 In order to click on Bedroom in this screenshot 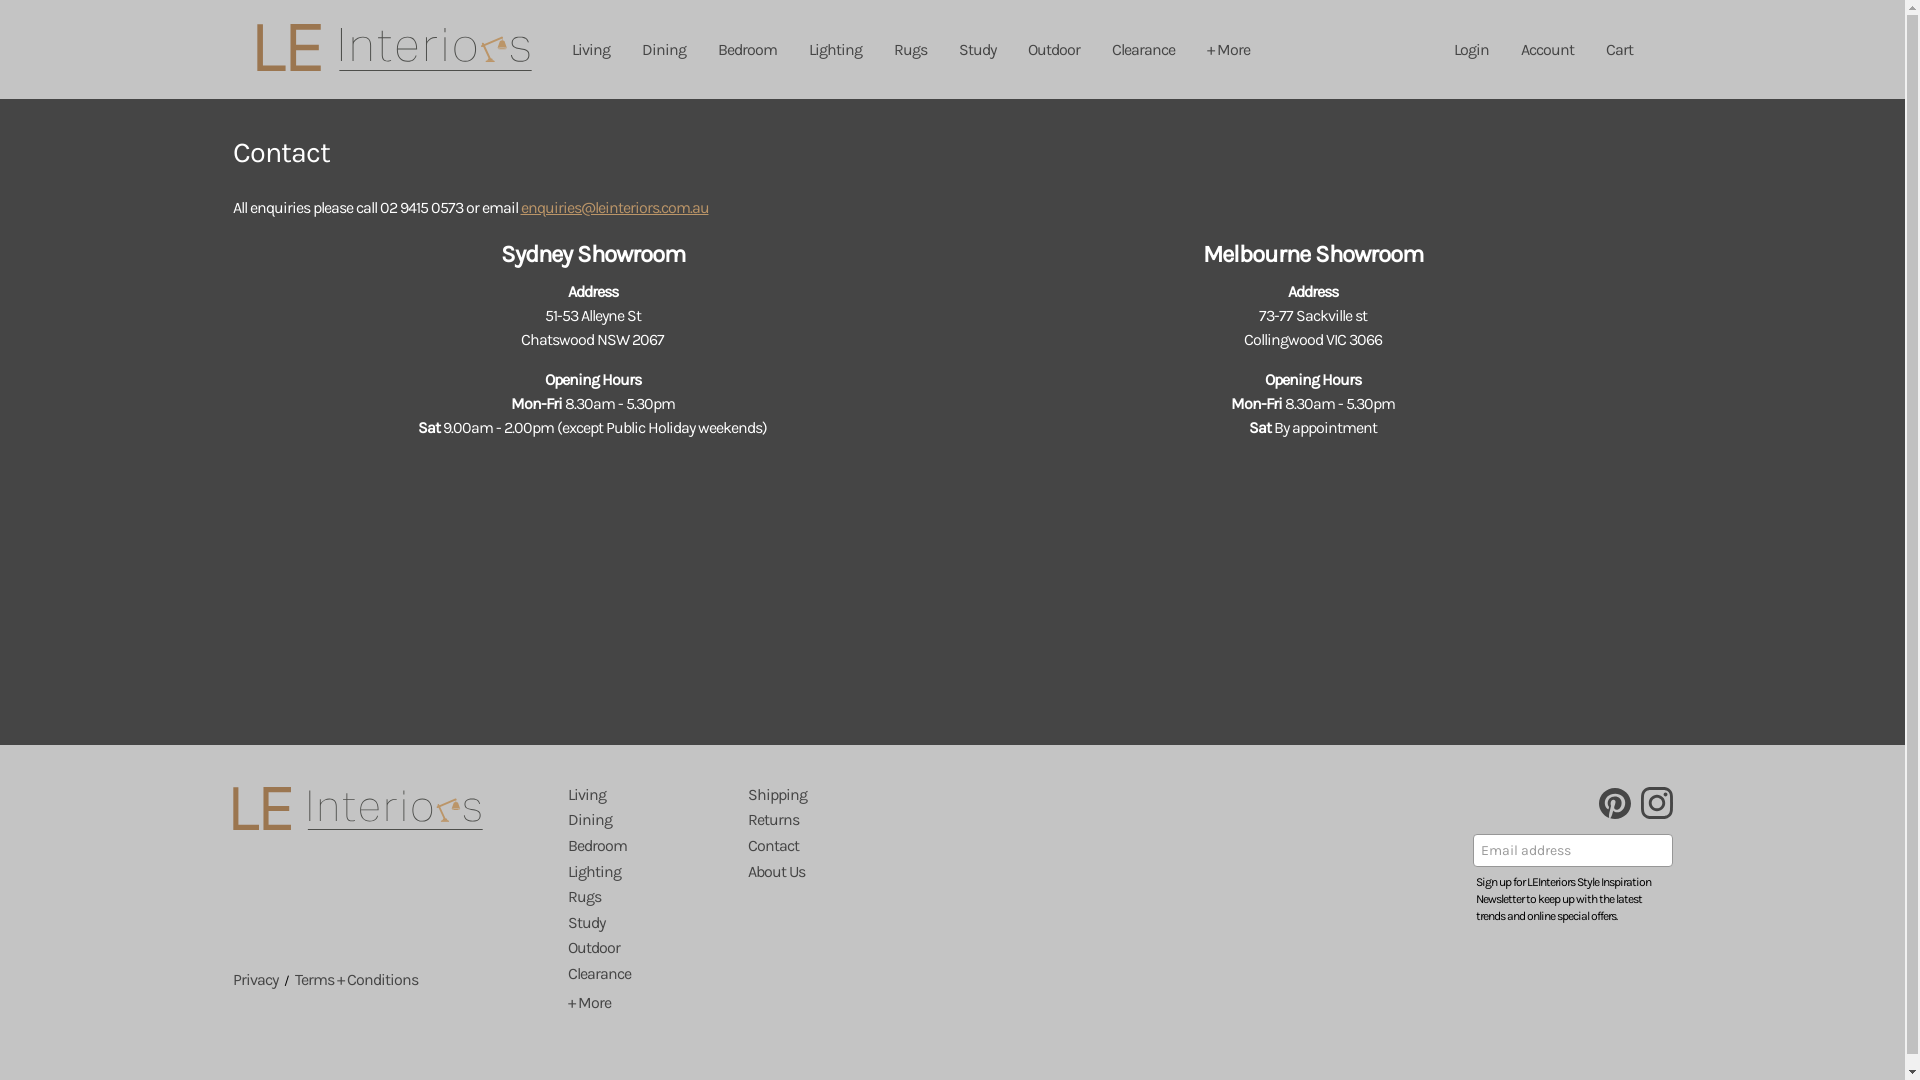, I will do `click(598, 846)`.